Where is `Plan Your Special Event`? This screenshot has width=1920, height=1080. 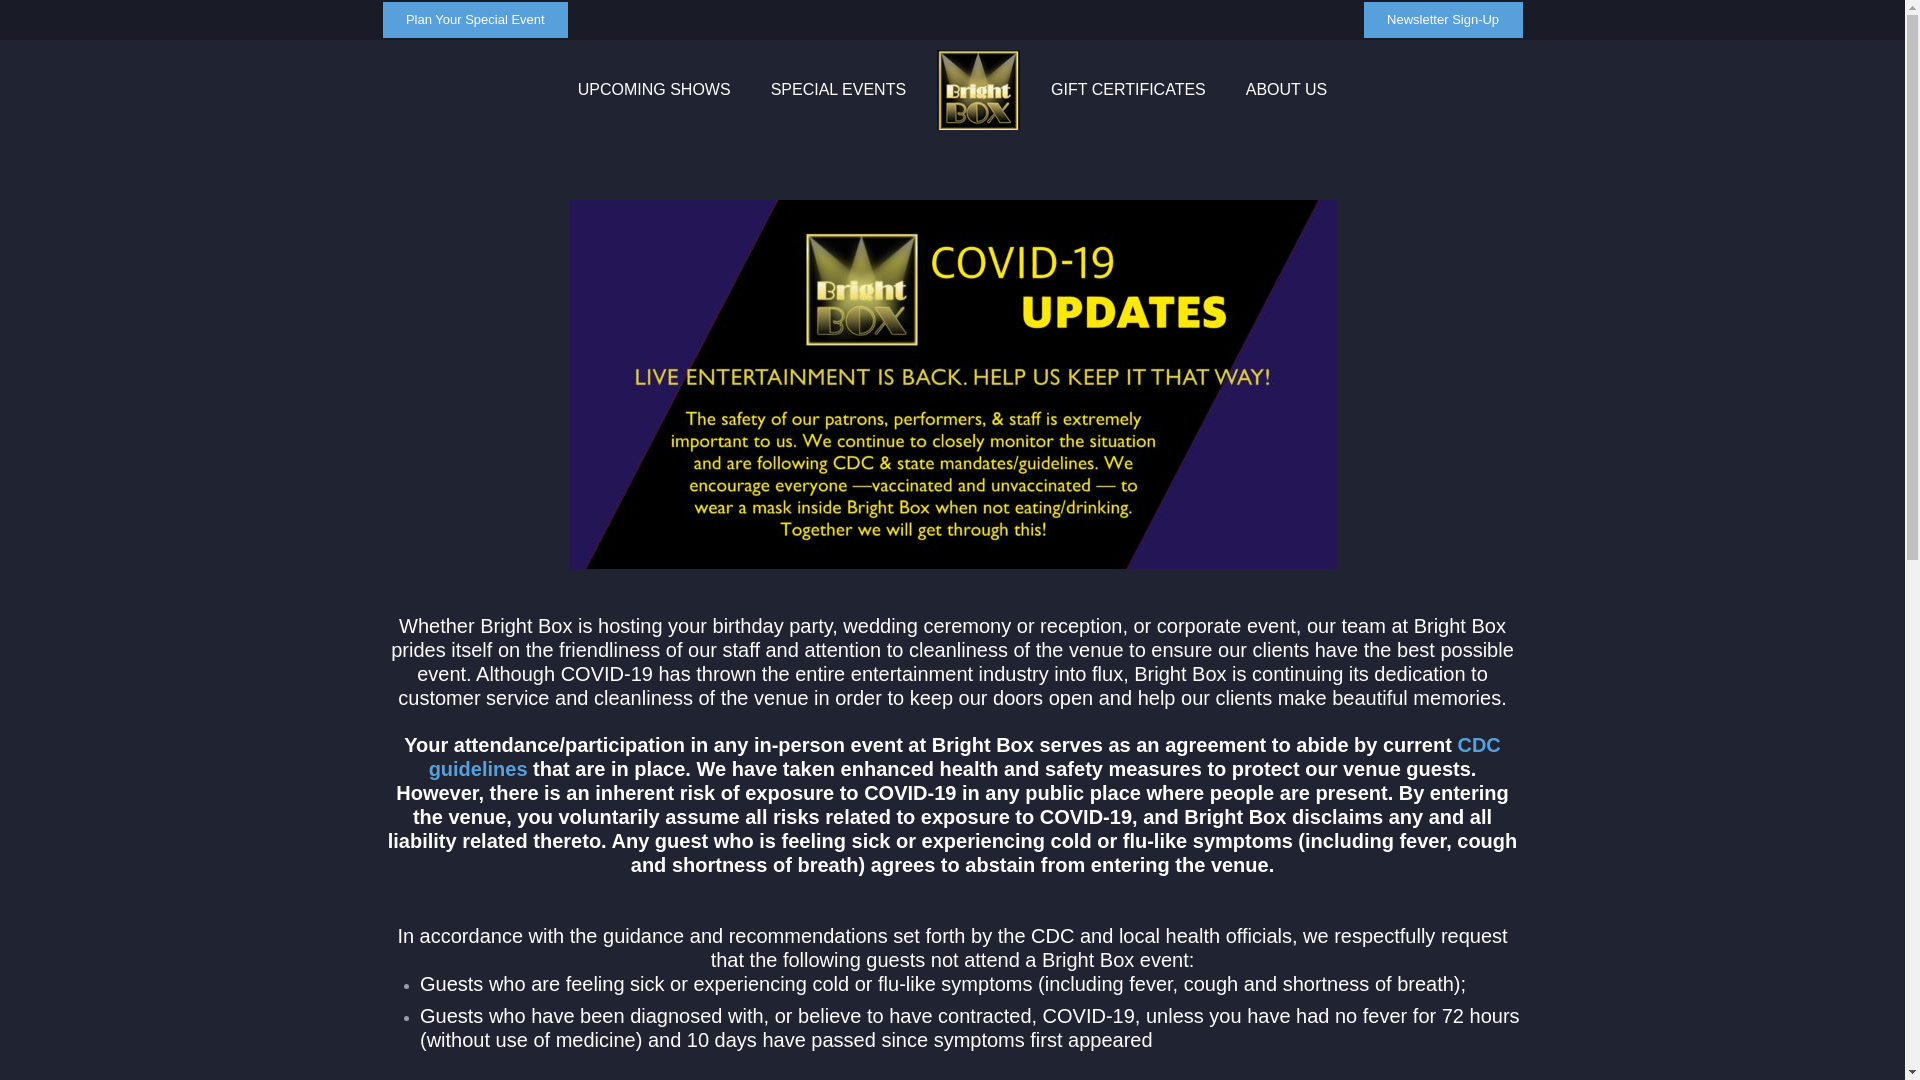 Plan Your Special Event is located at coordinates (475, 20).